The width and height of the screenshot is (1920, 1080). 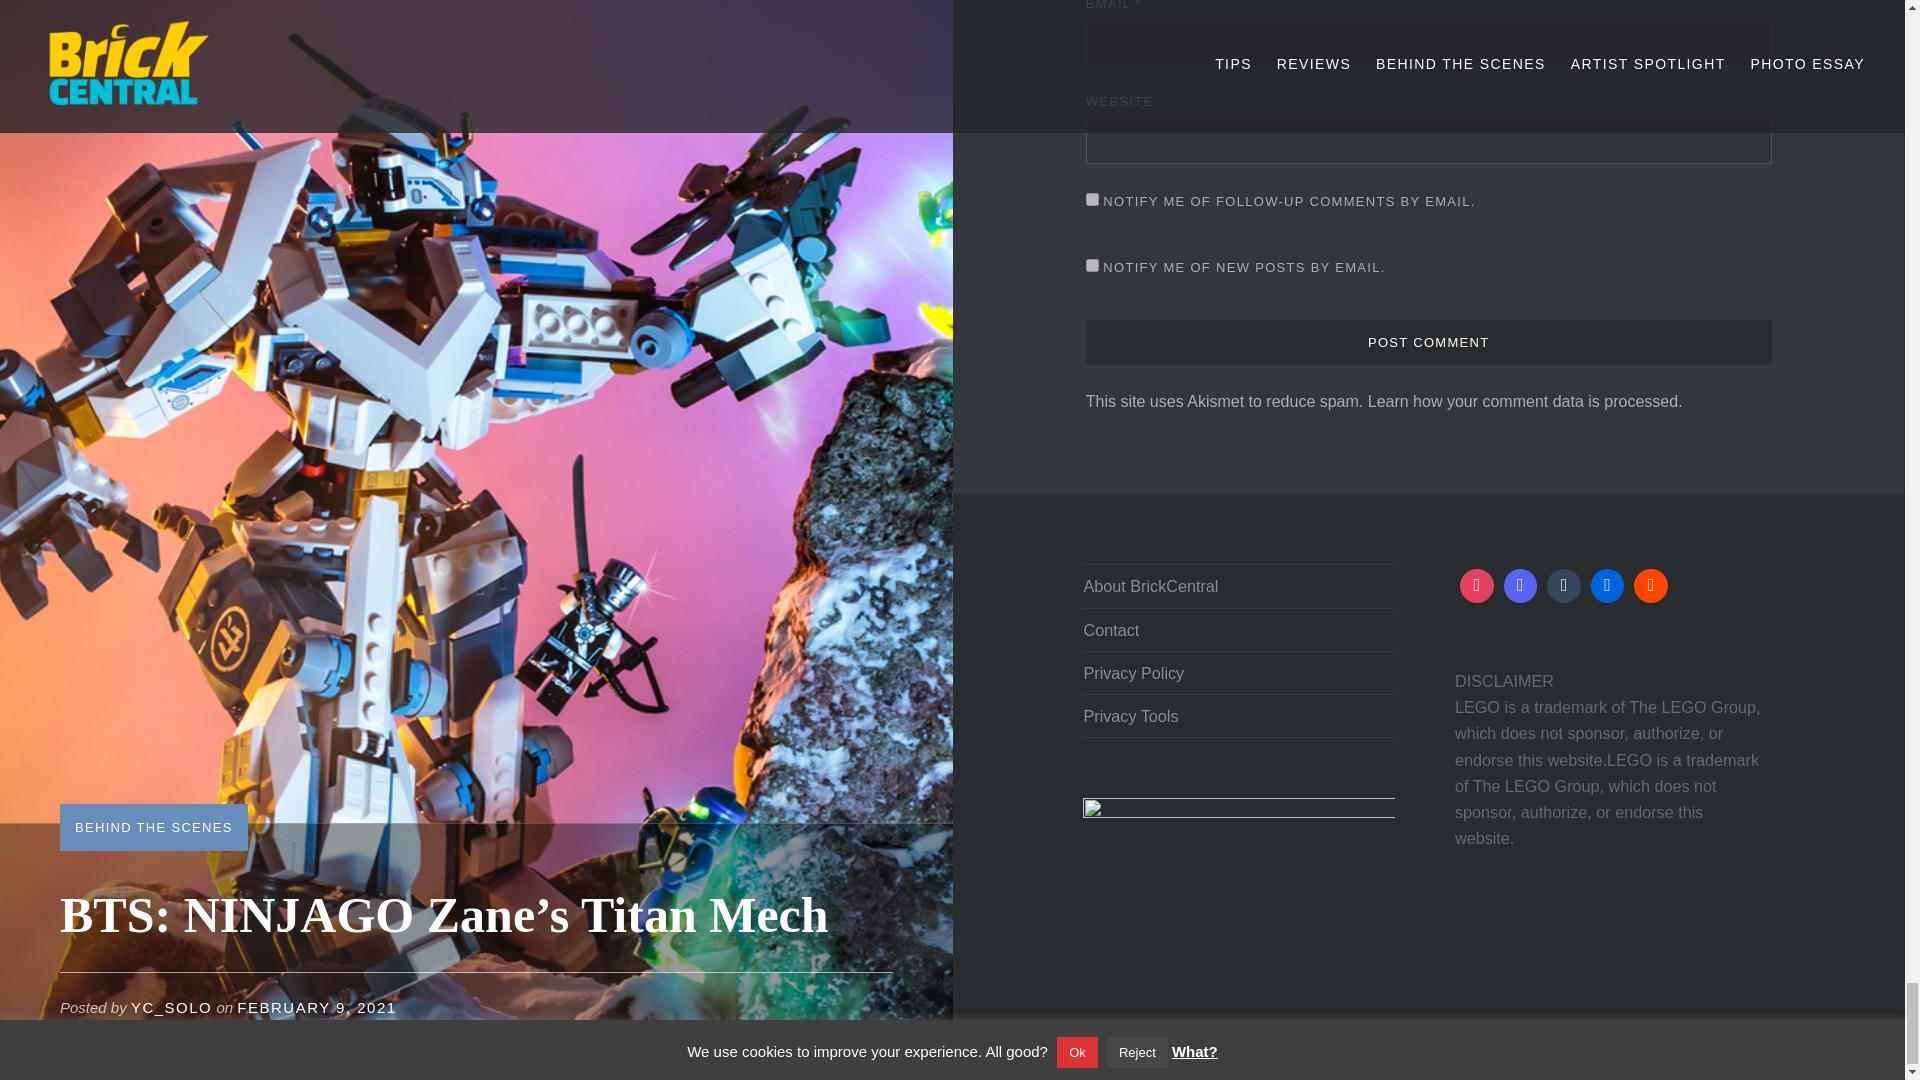 What do you see at coordinates (1429, 342) in the screenshot?
I see `Post Comment` at bounding box center [1429, 342].